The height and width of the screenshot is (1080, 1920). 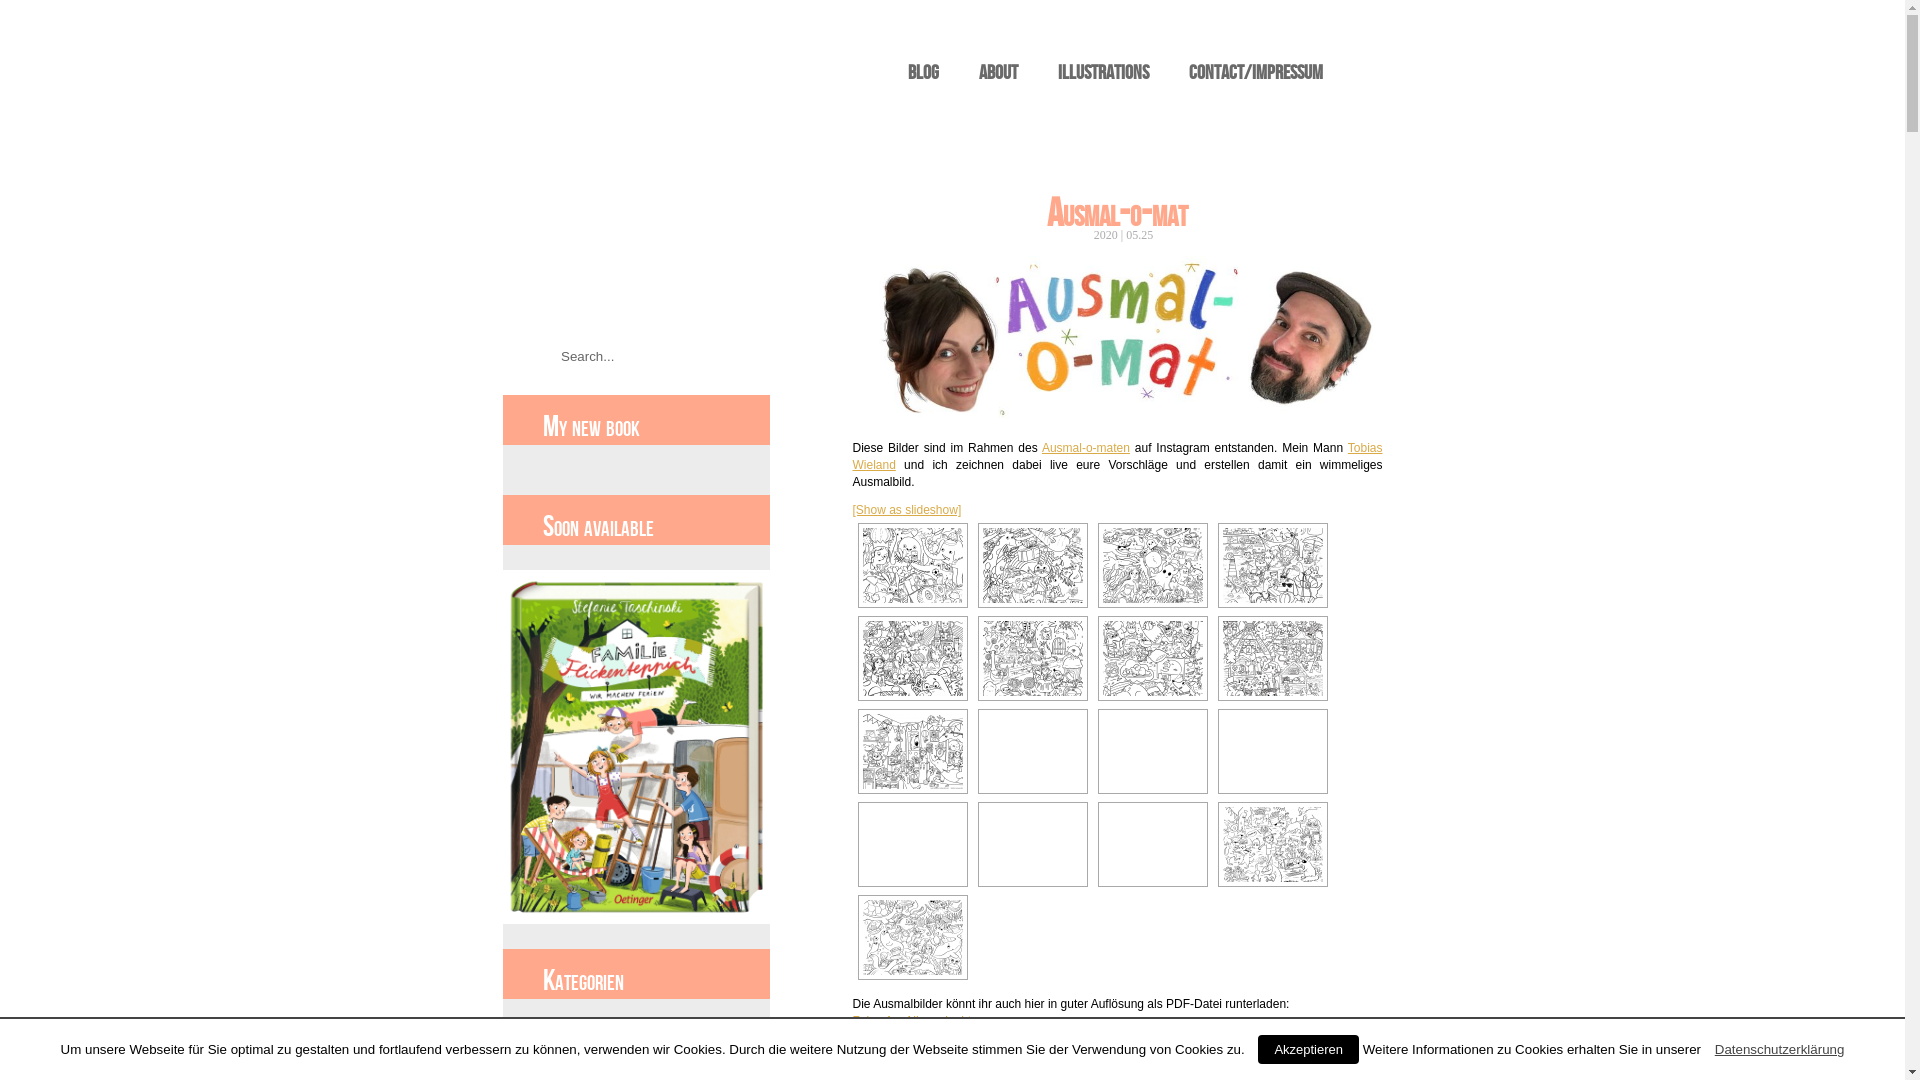 I want to click on [Show as slideshow], so click(x=906, y=507).